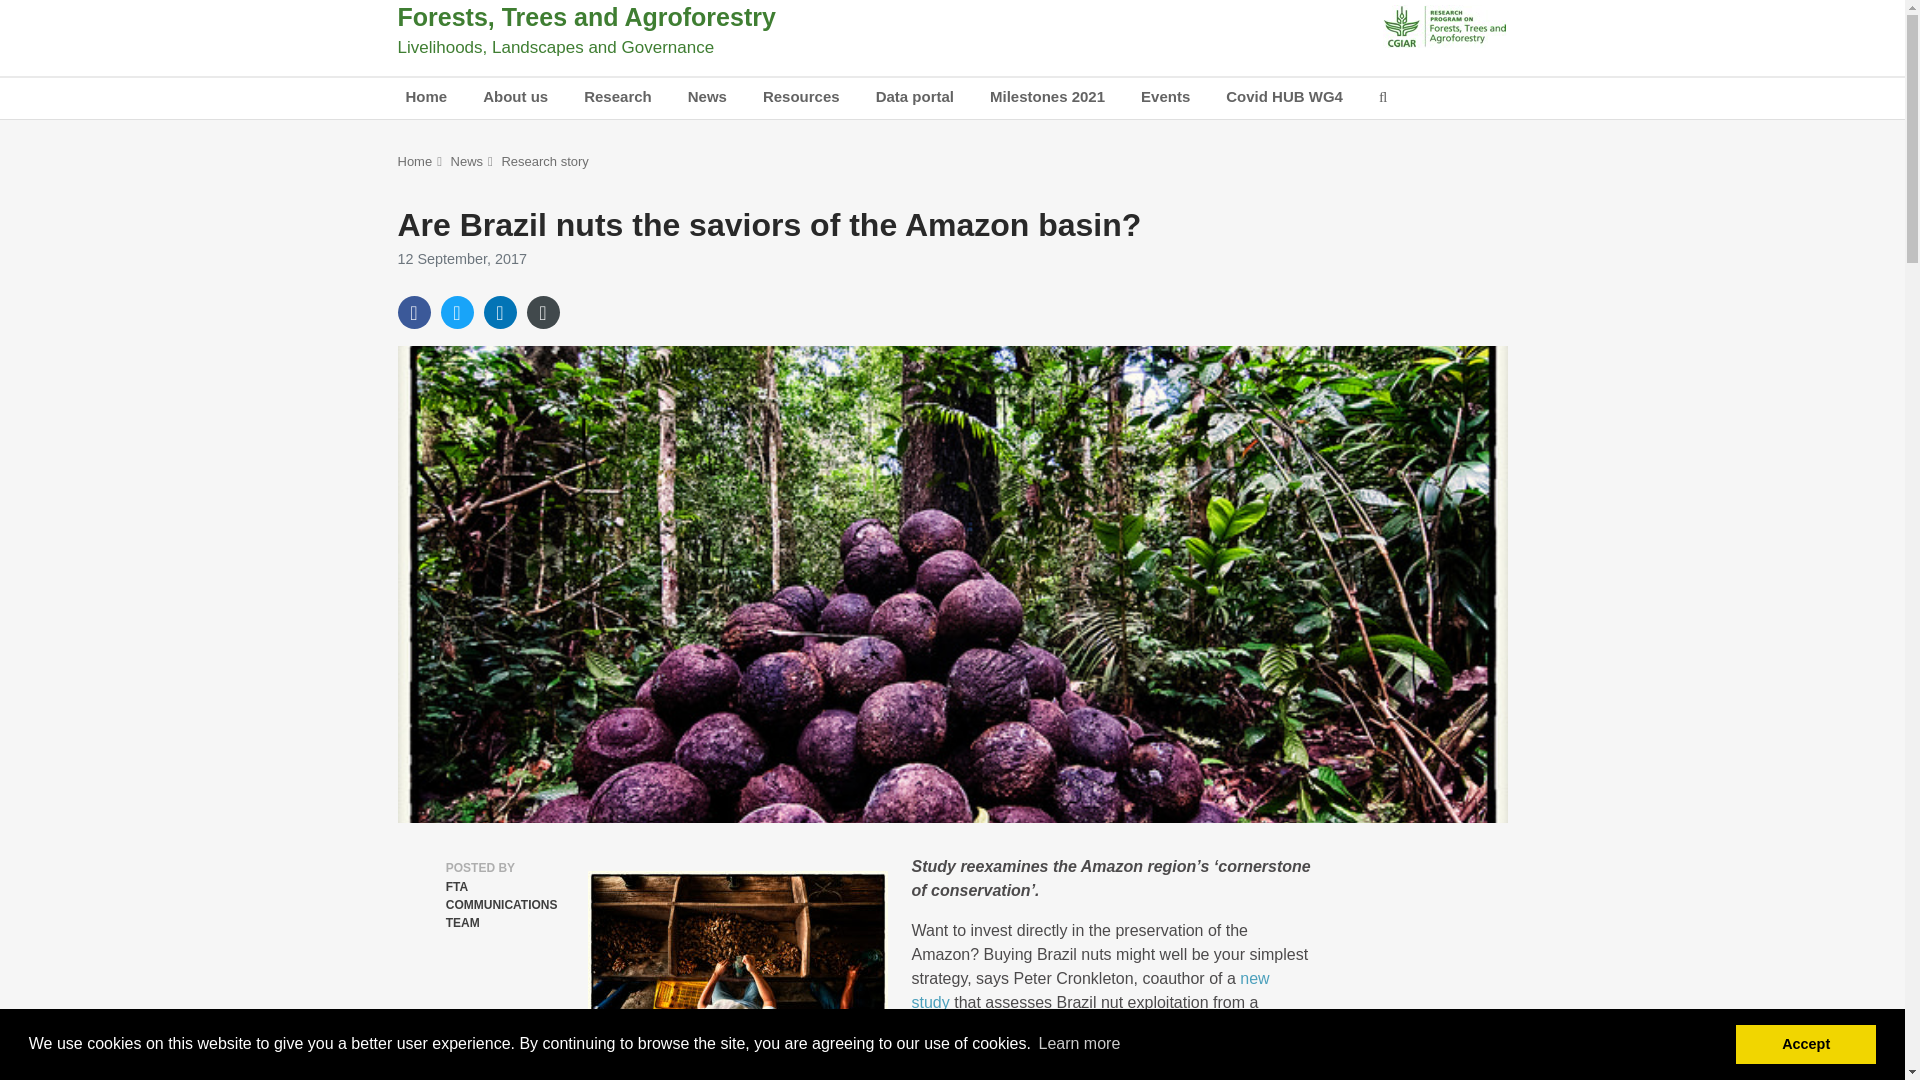  What do you see at coordinates (426, 98) in the screenshot?
I see `Home` at bounding box center [426, 98].